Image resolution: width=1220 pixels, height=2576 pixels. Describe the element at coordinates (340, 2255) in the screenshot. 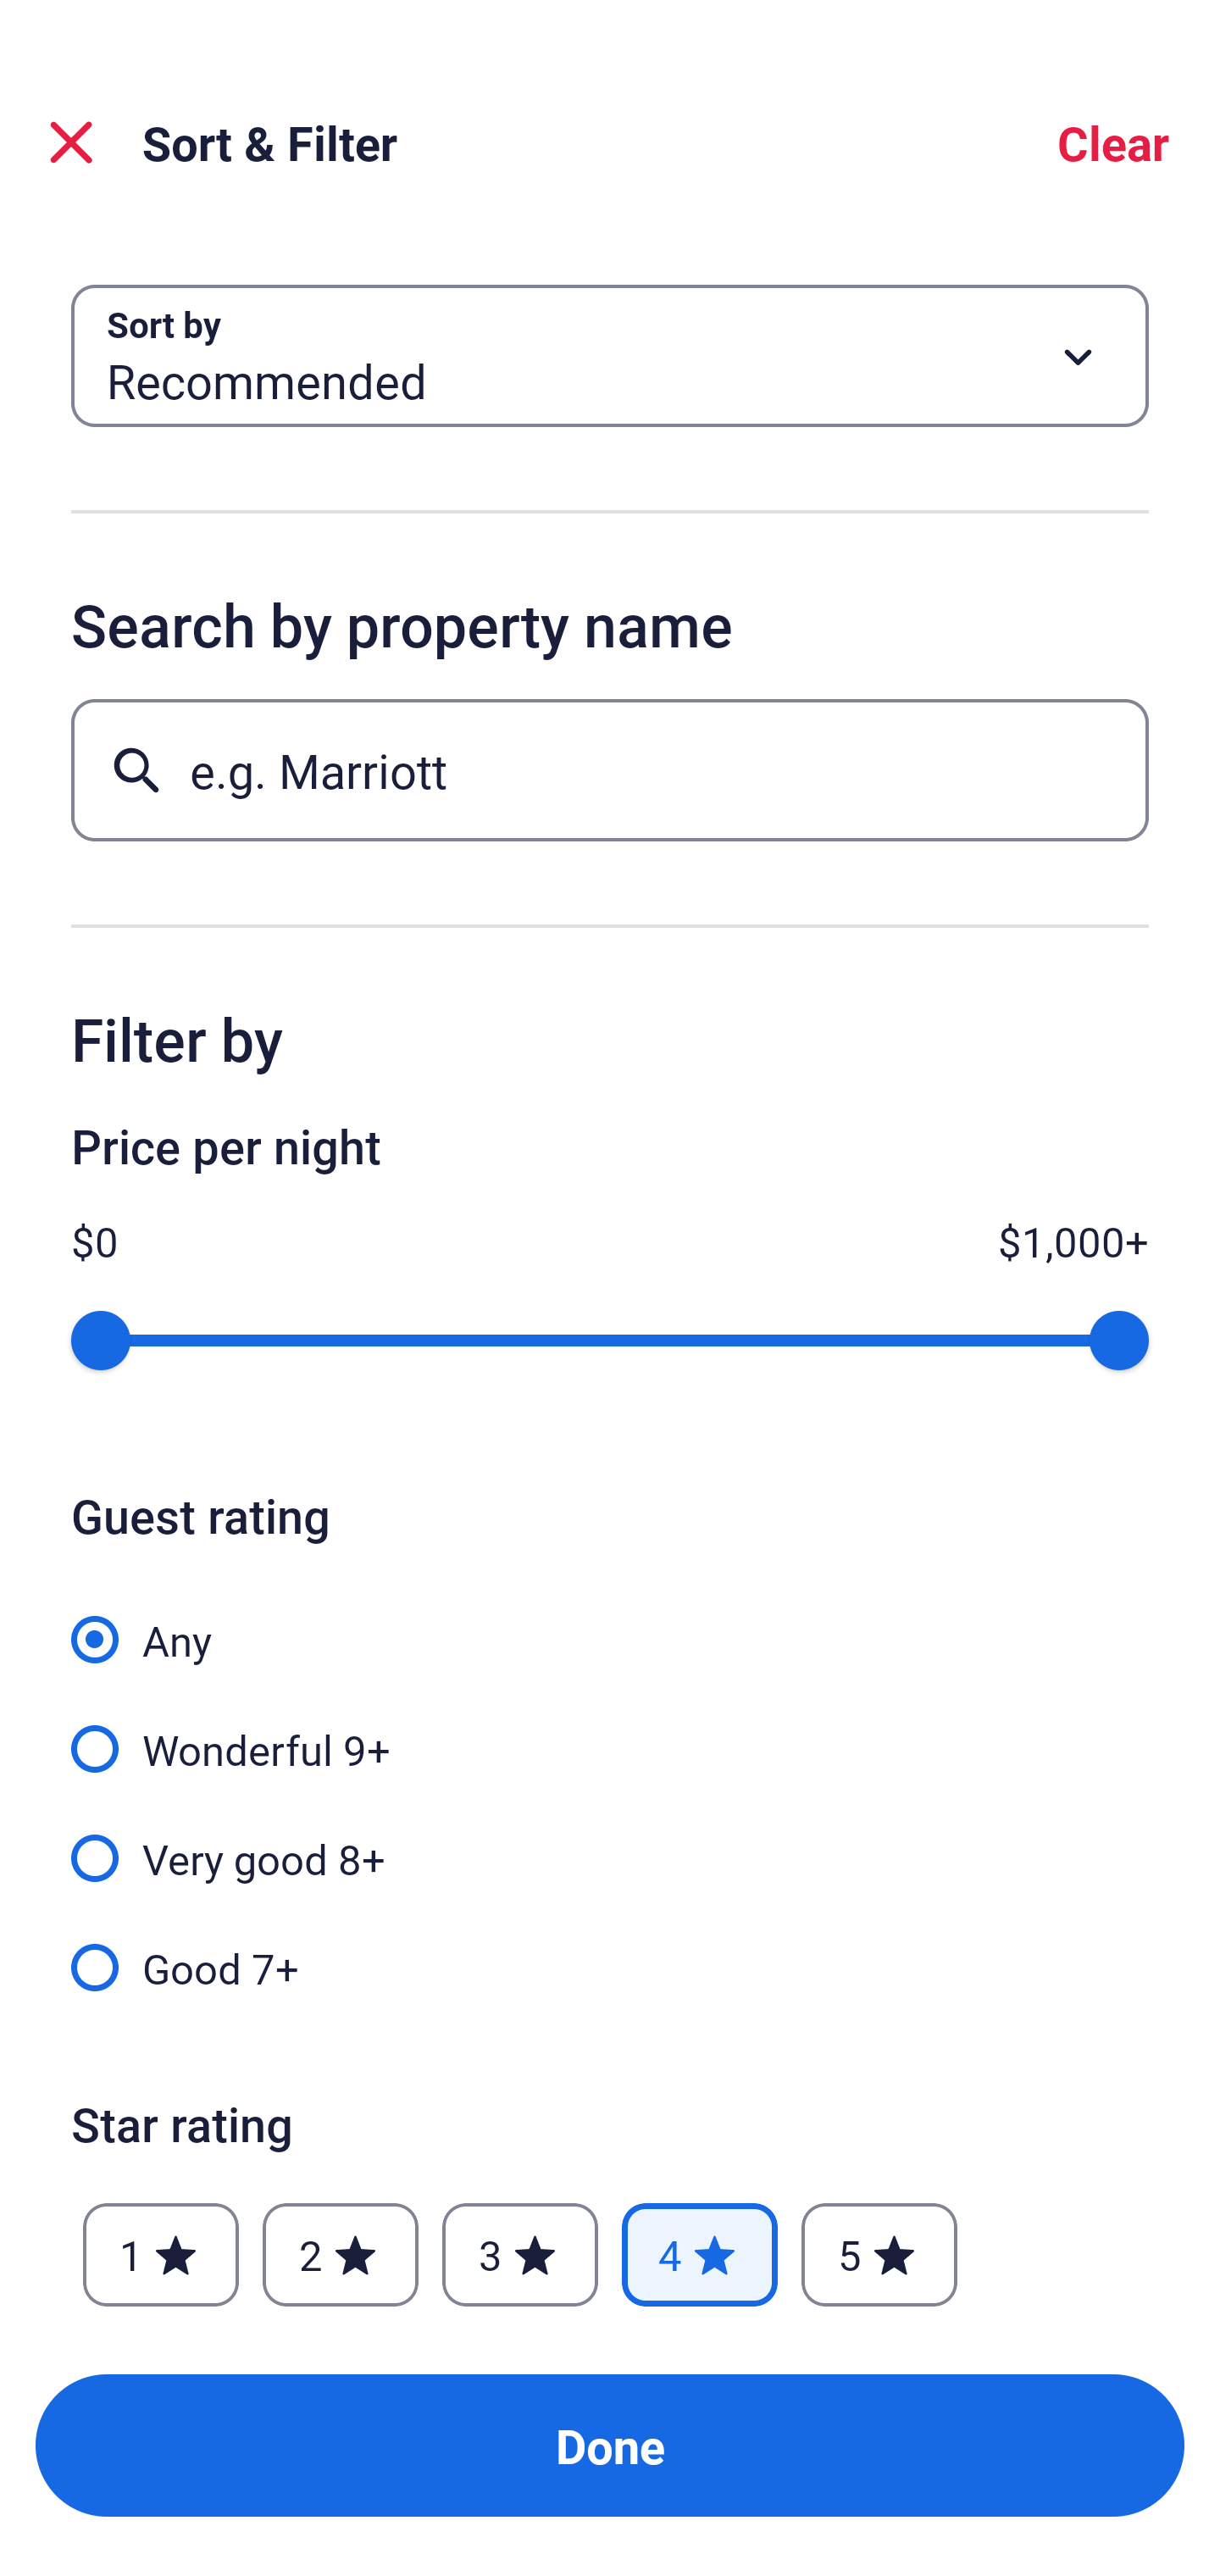

I see `2` at that location.